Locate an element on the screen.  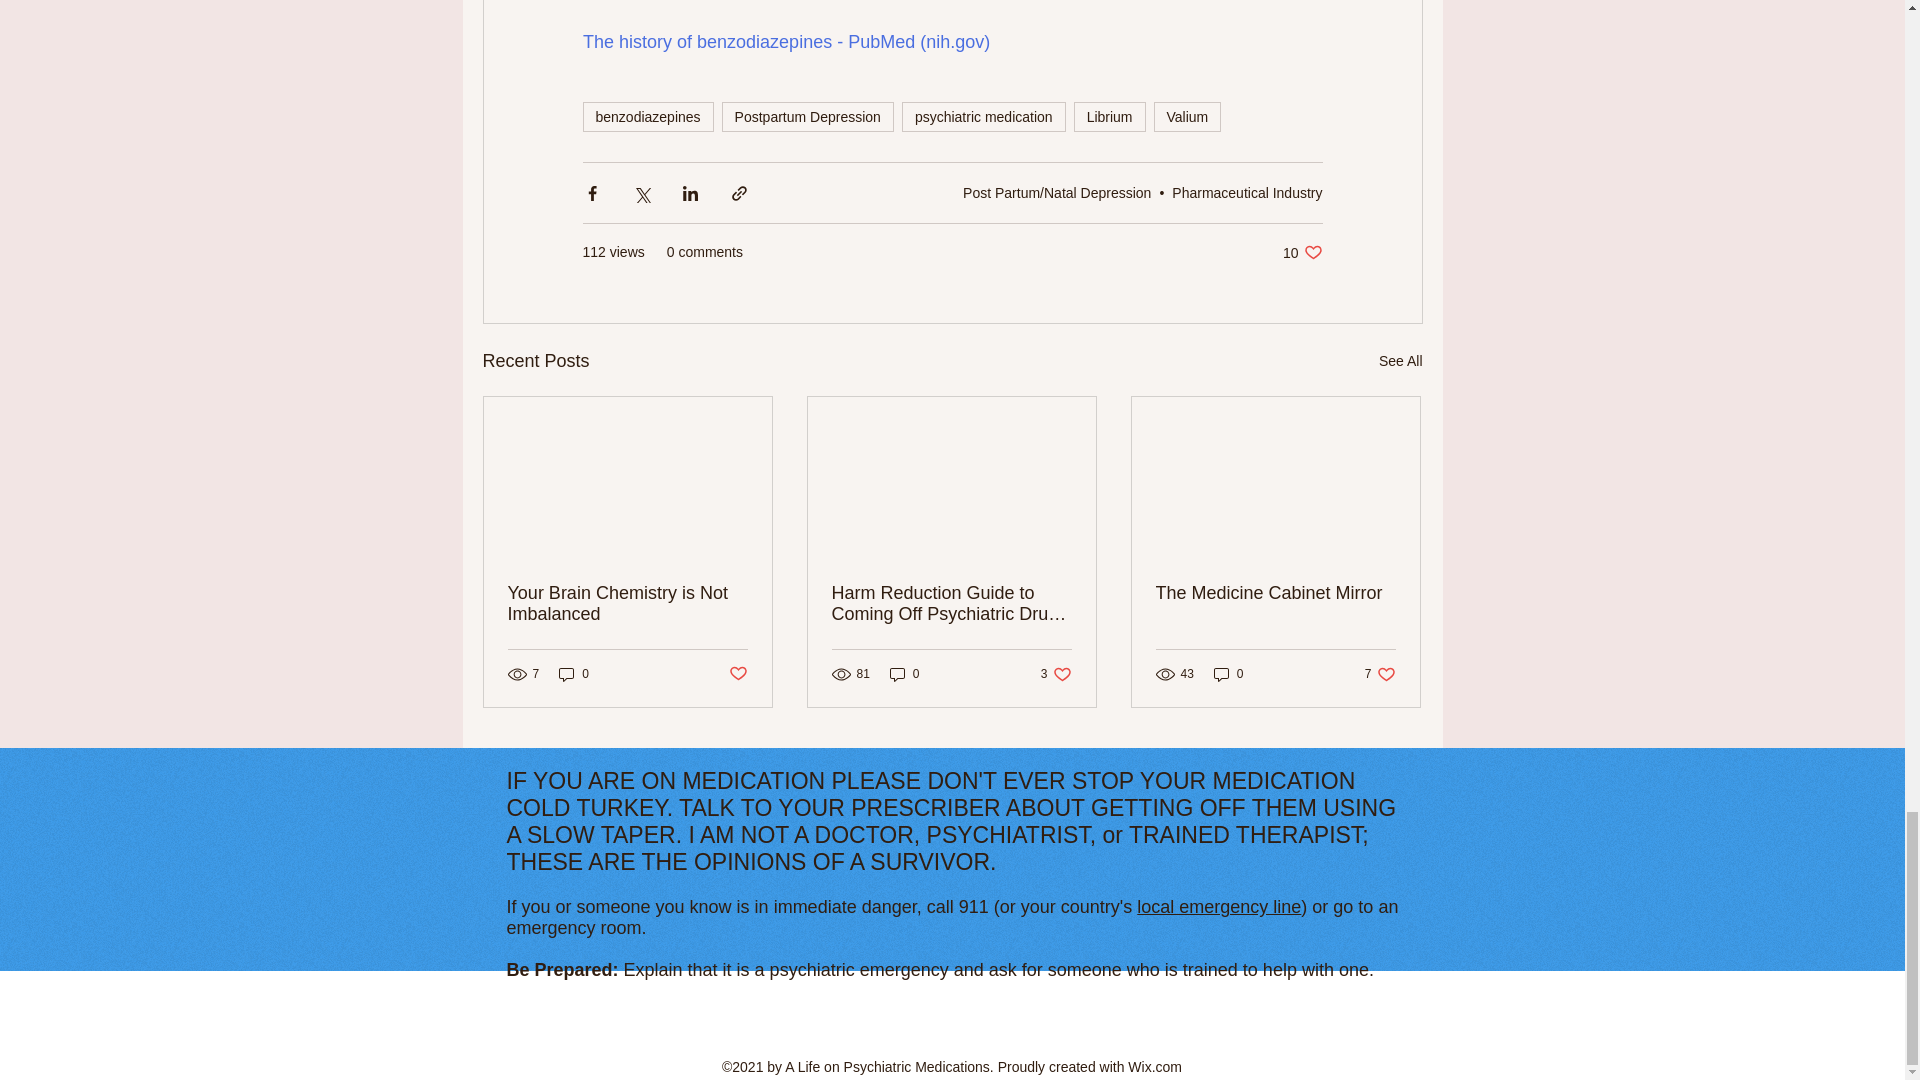
Valium is located at coordinates (574, 674).